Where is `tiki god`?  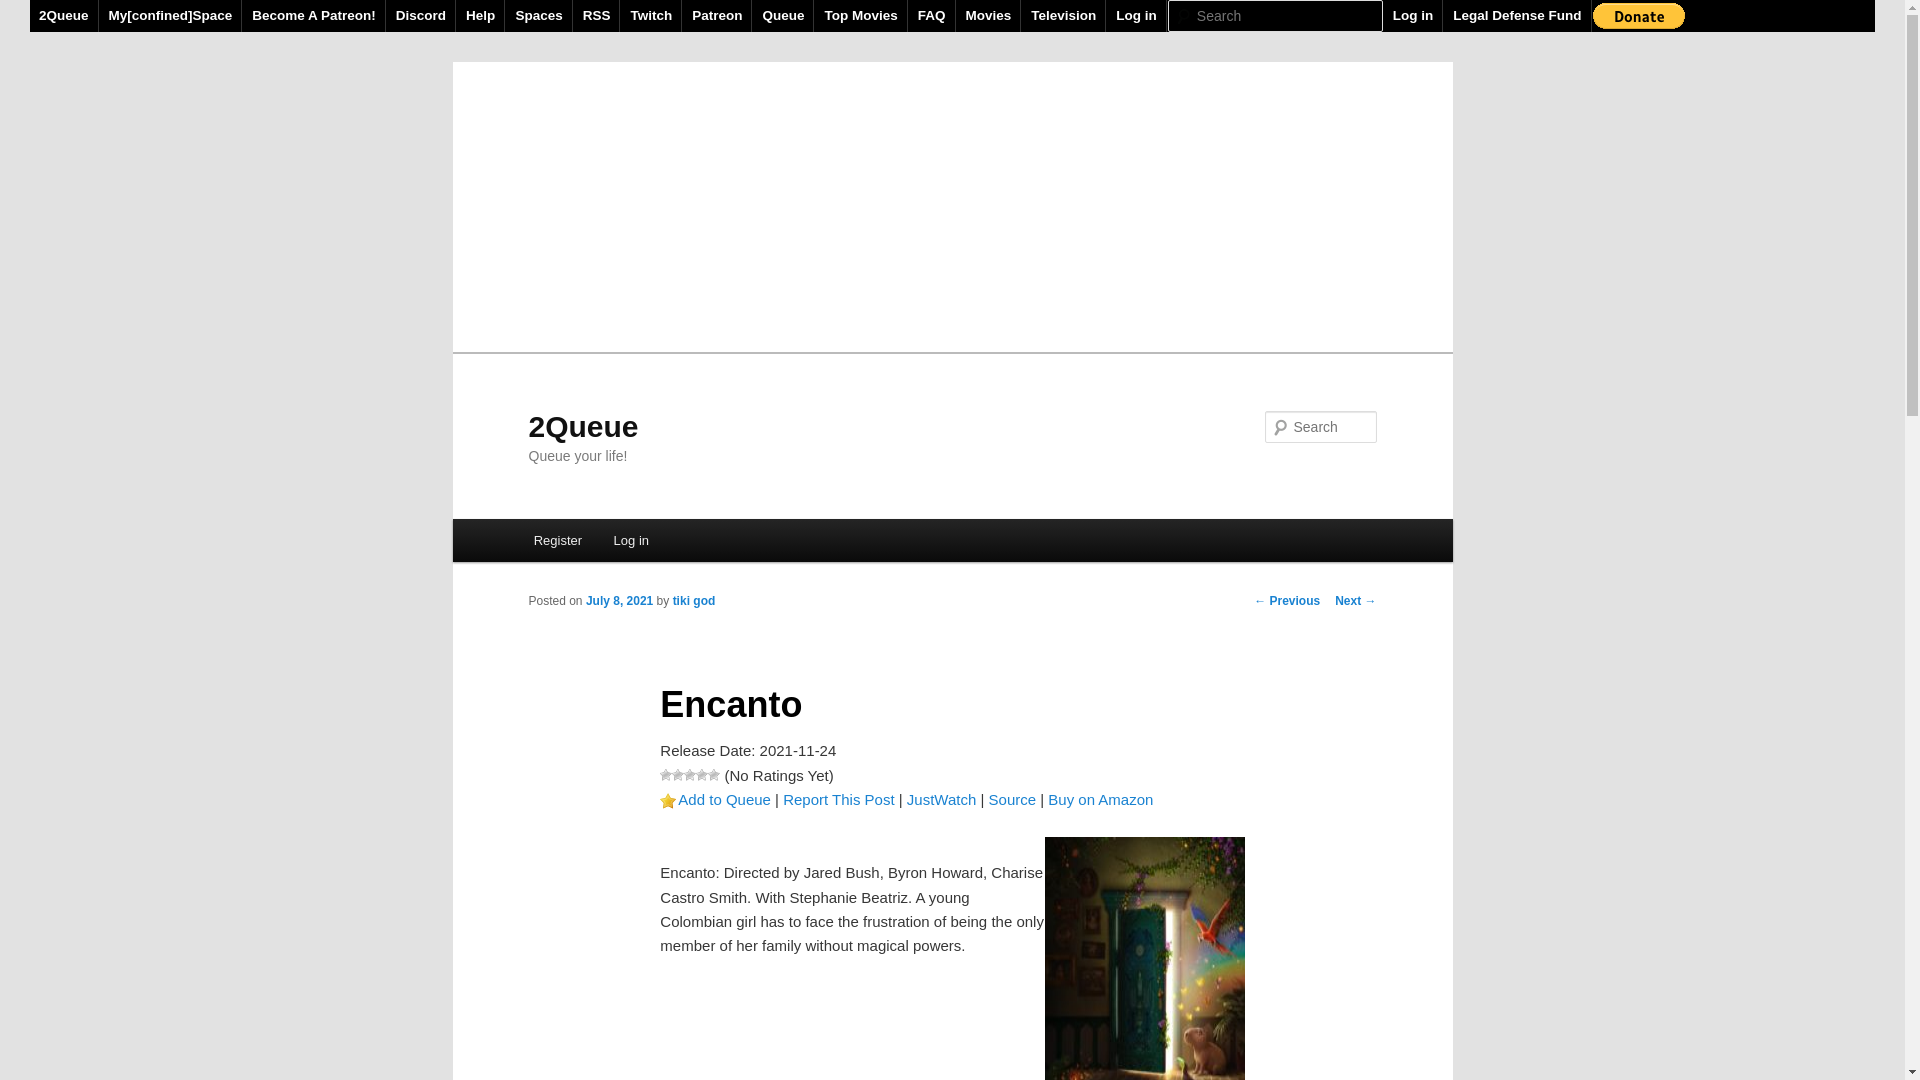 tiki god is located at coordinates (694, 601).